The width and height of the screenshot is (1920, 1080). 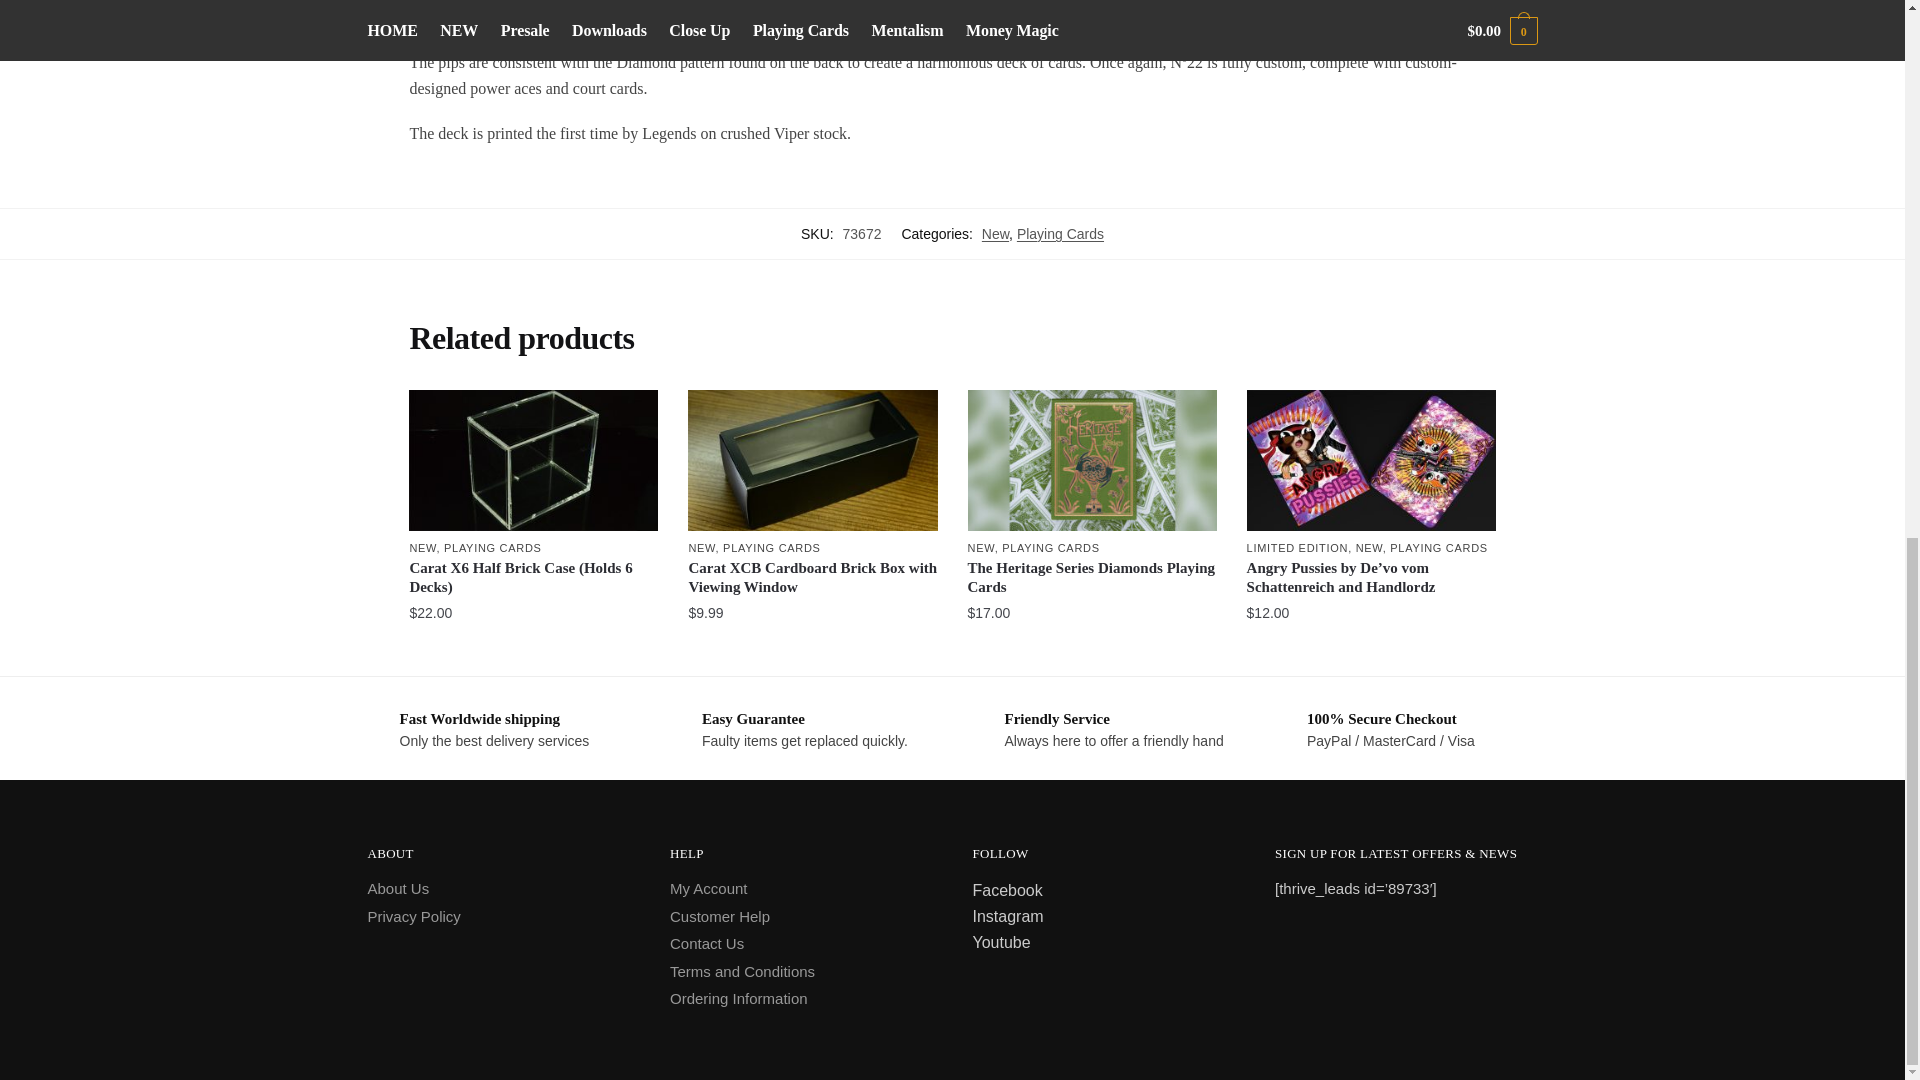 I want to click on The Heritage Series Diamonds Playing Cards, so click(x=1092, y=460).